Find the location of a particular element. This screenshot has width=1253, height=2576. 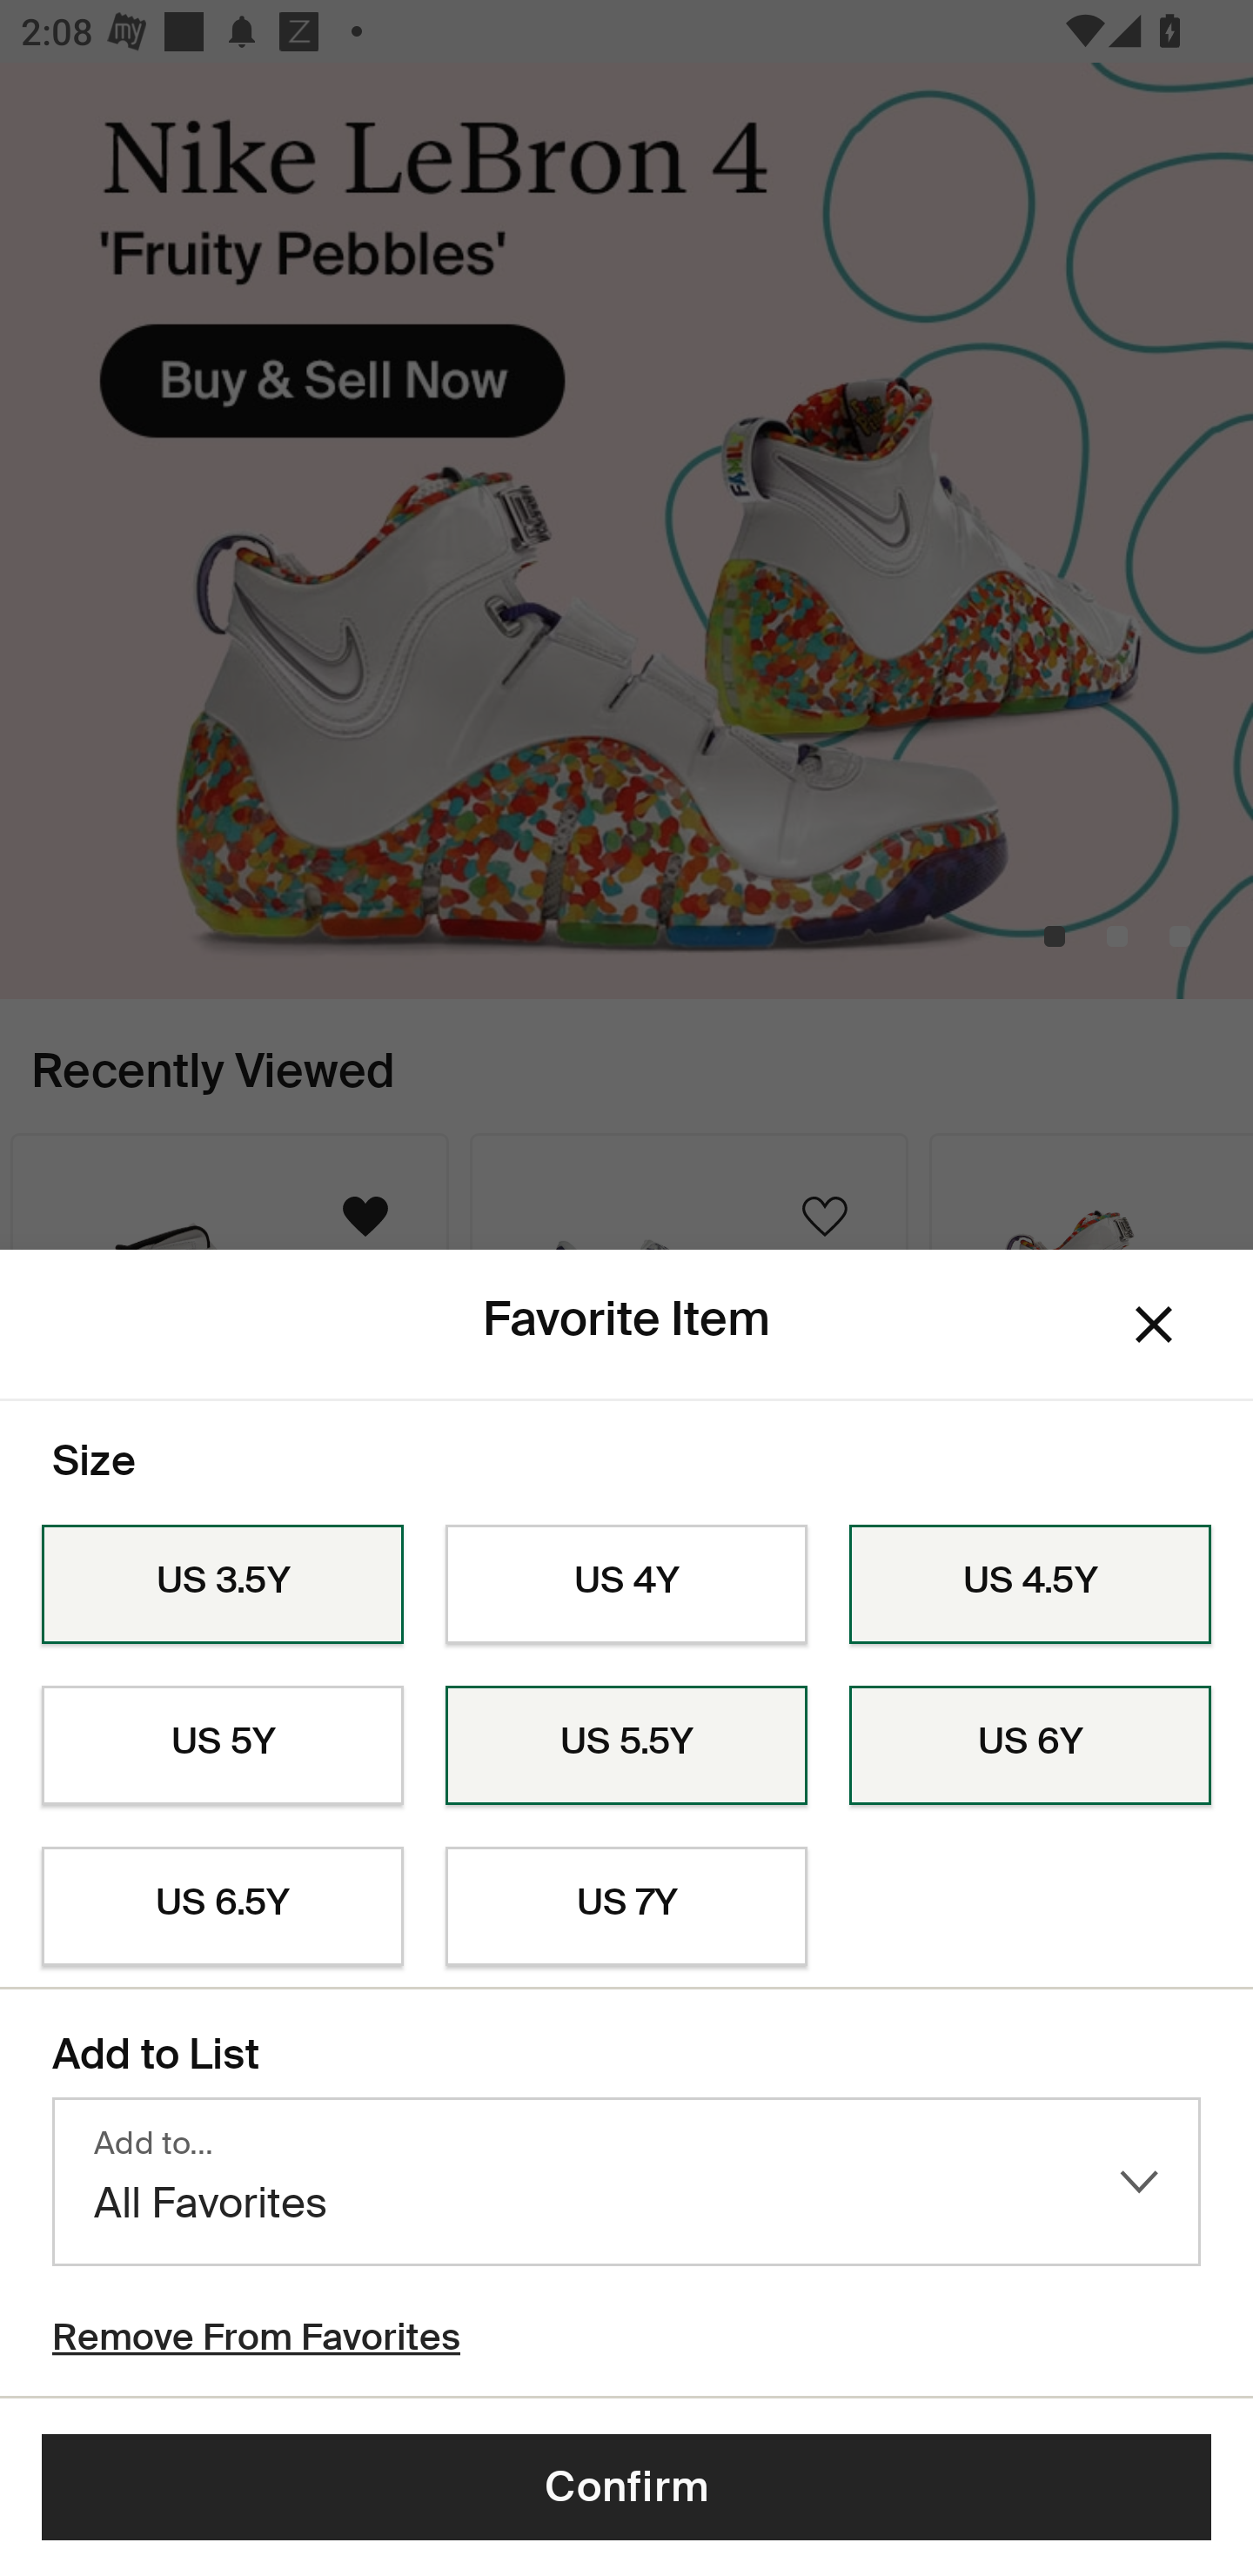

US 6.5Y is located at coordinates (222, 1908).